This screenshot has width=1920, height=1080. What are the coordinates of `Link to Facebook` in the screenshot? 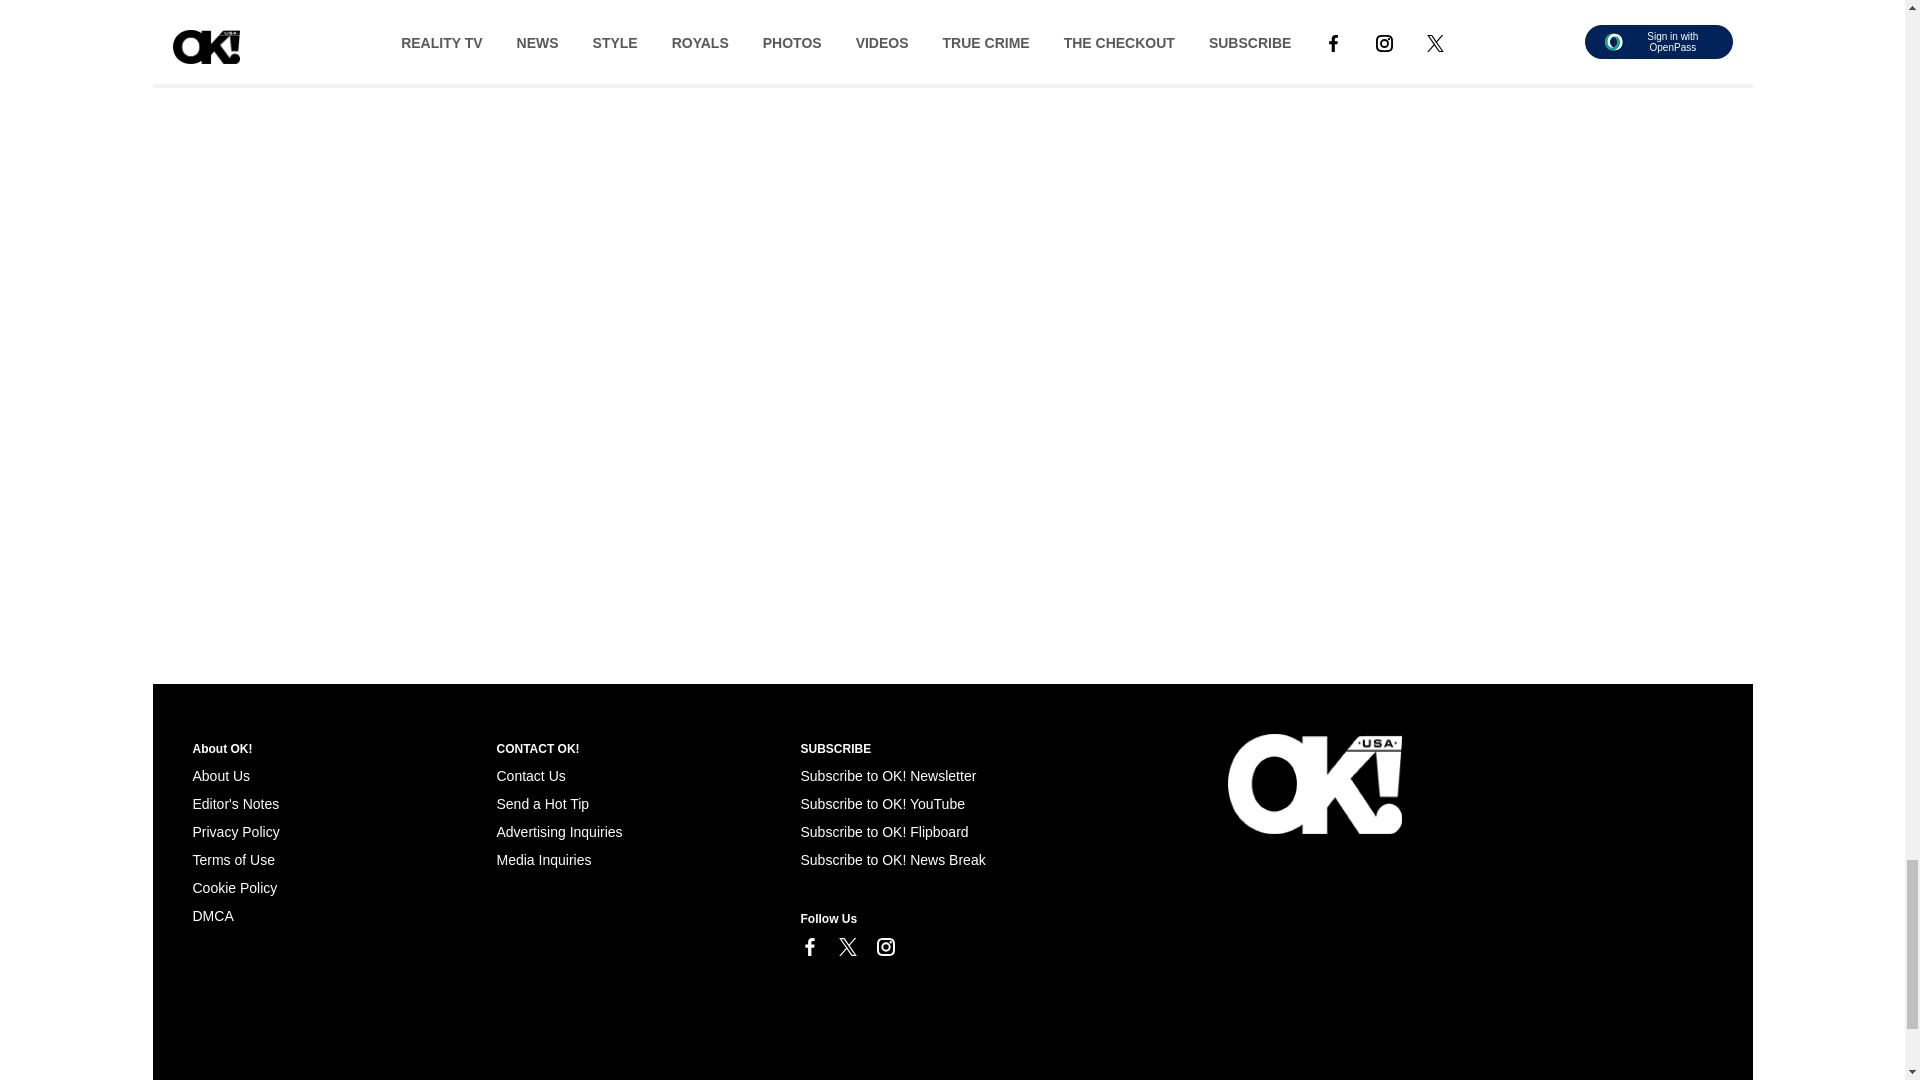 It's located at (808, 946).